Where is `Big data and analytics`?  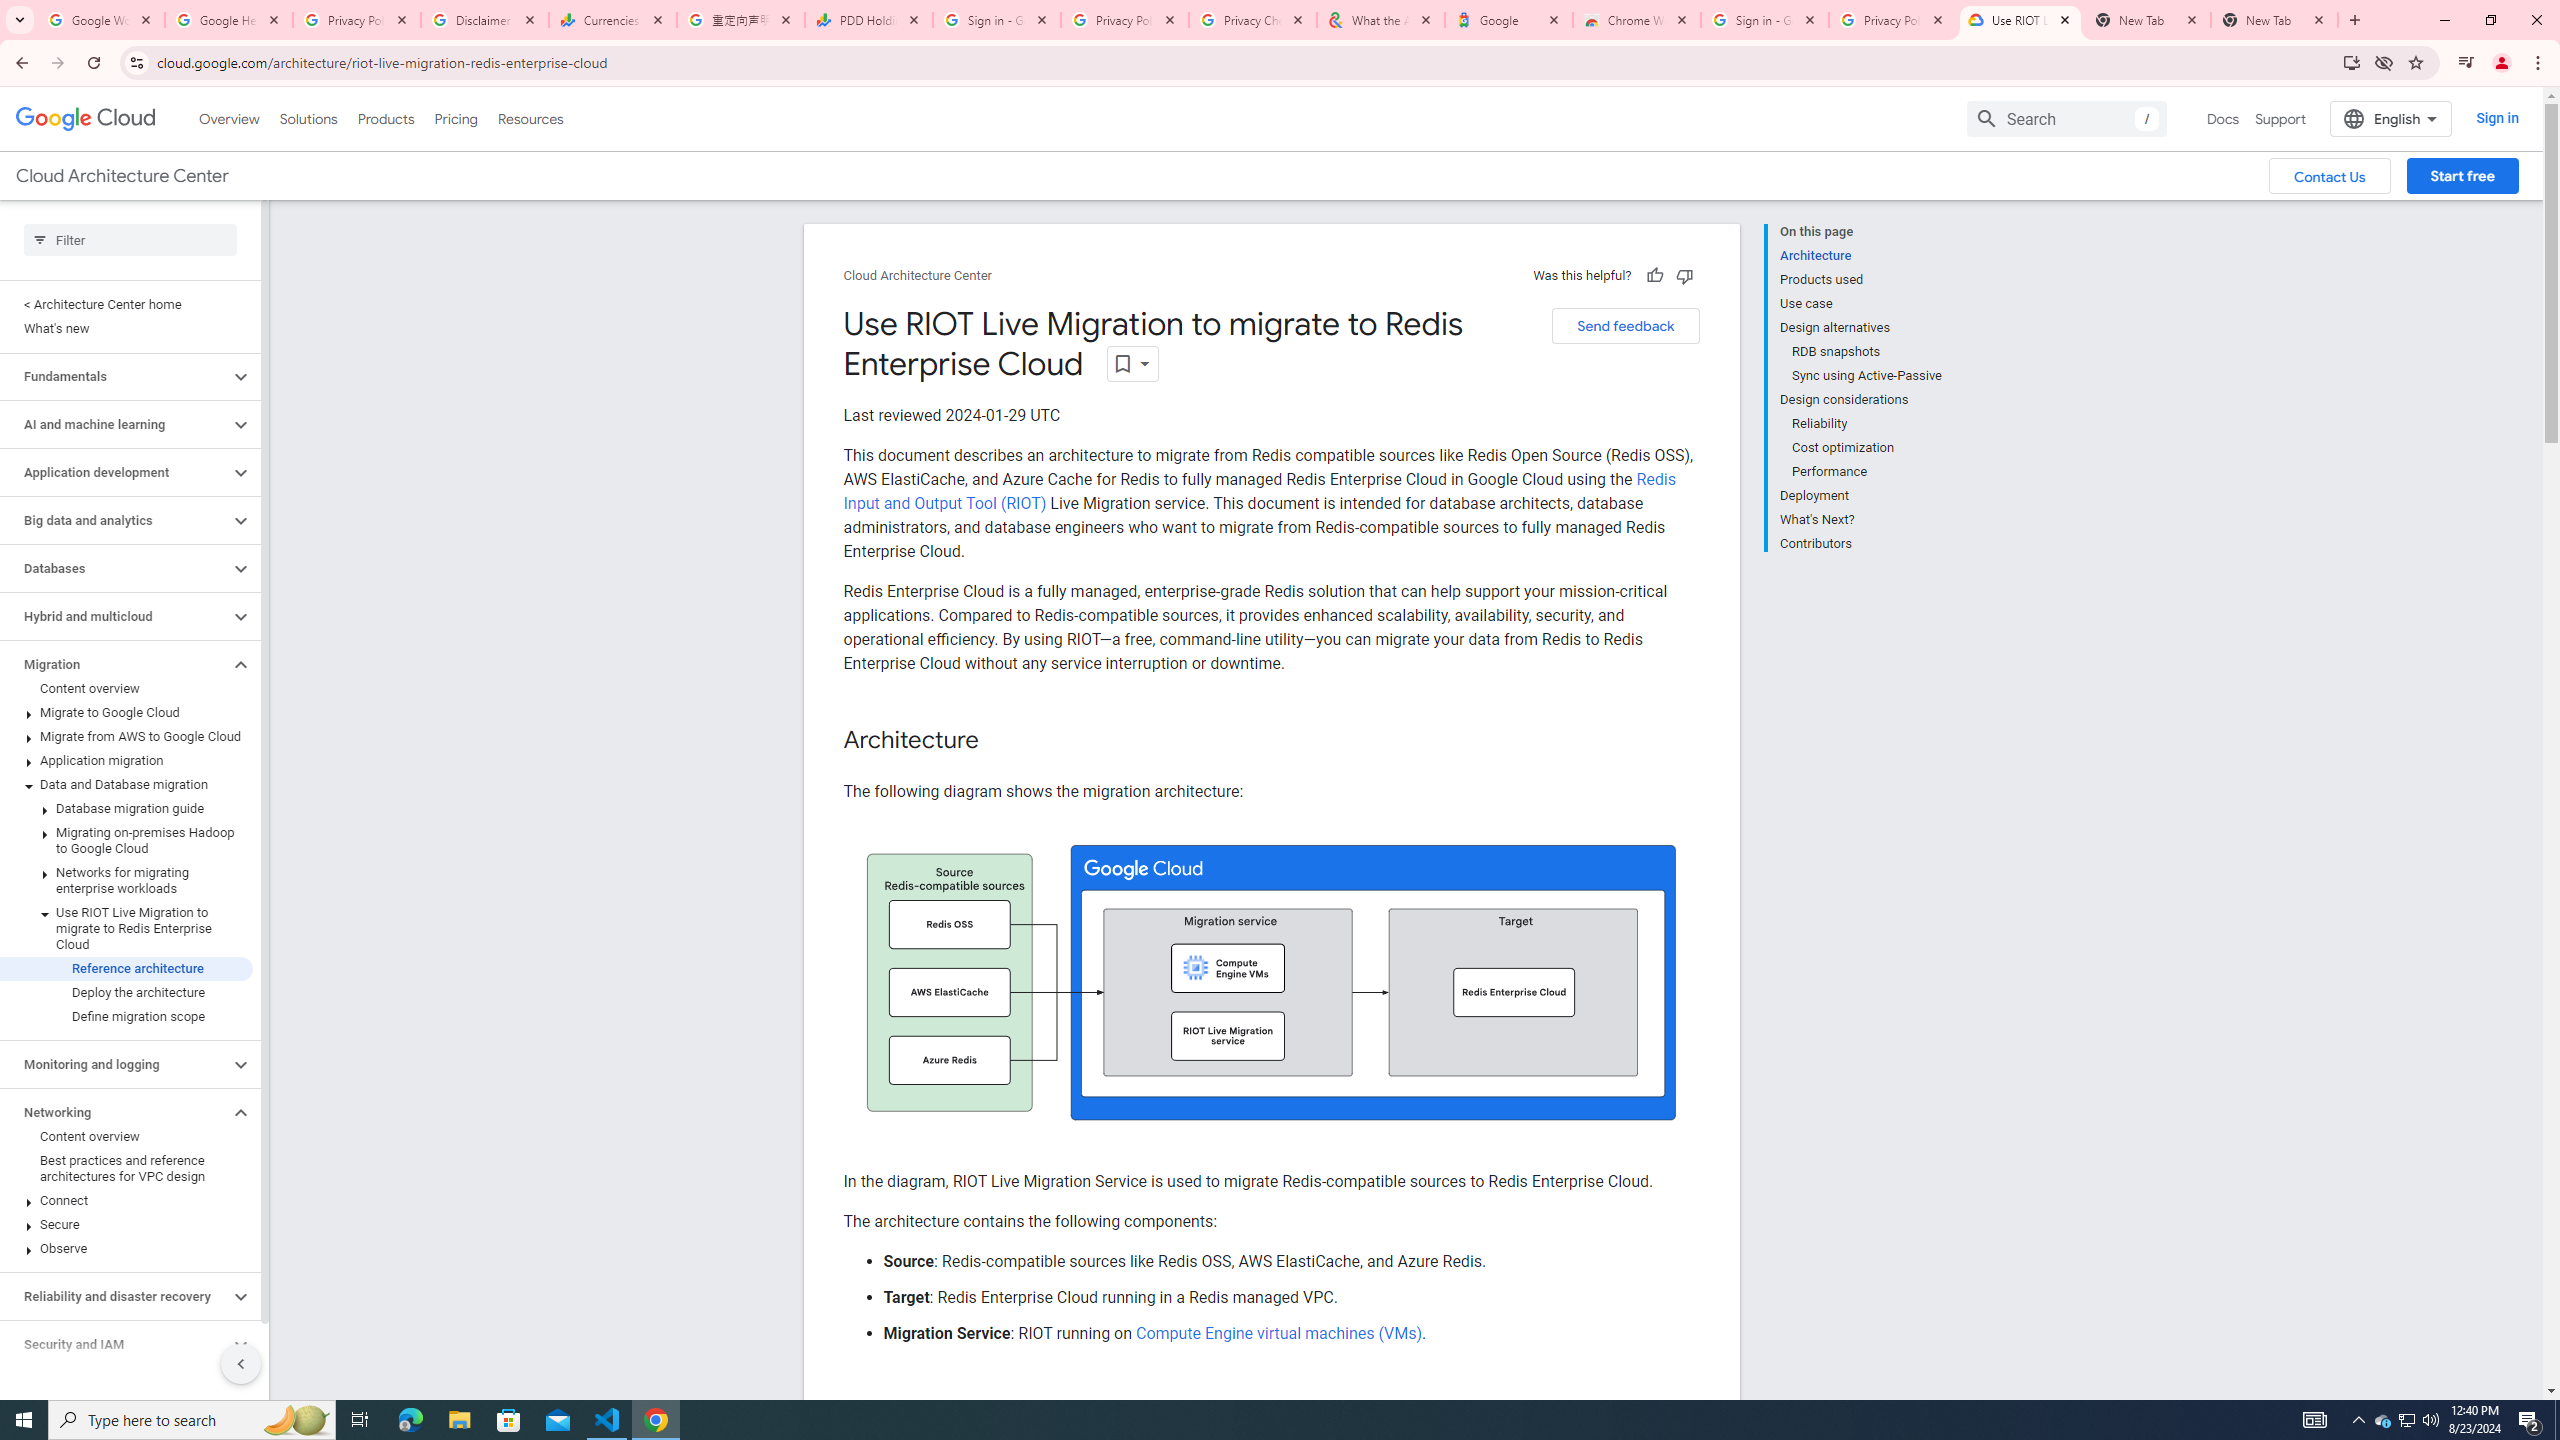
Big data and analytics is located at coordinates (114, 520).